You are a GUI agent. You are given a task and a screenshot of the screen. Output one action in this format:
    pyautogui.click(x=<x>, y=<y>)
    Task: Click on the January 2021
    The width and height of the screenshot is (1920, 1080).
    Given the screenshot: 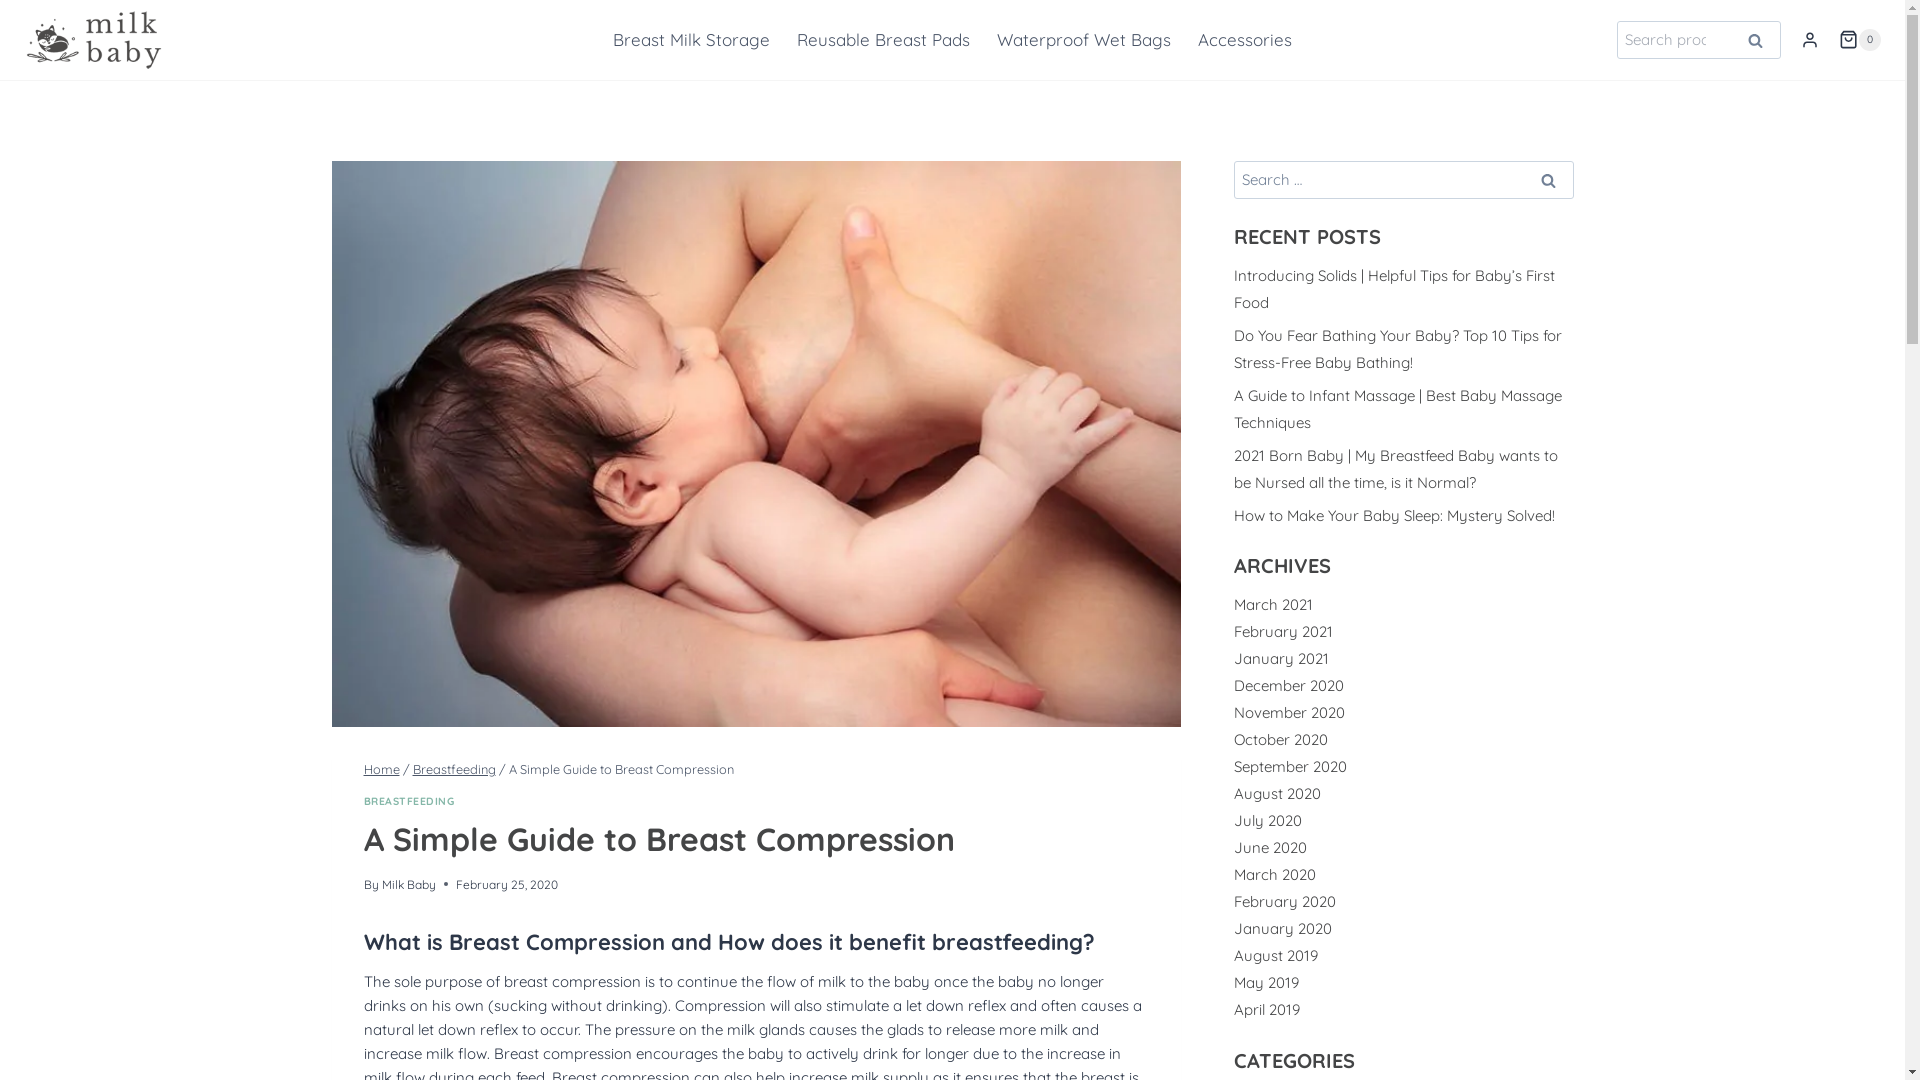 What is the action you would take?
    pyautogui.click(x=1282, y=658)
    